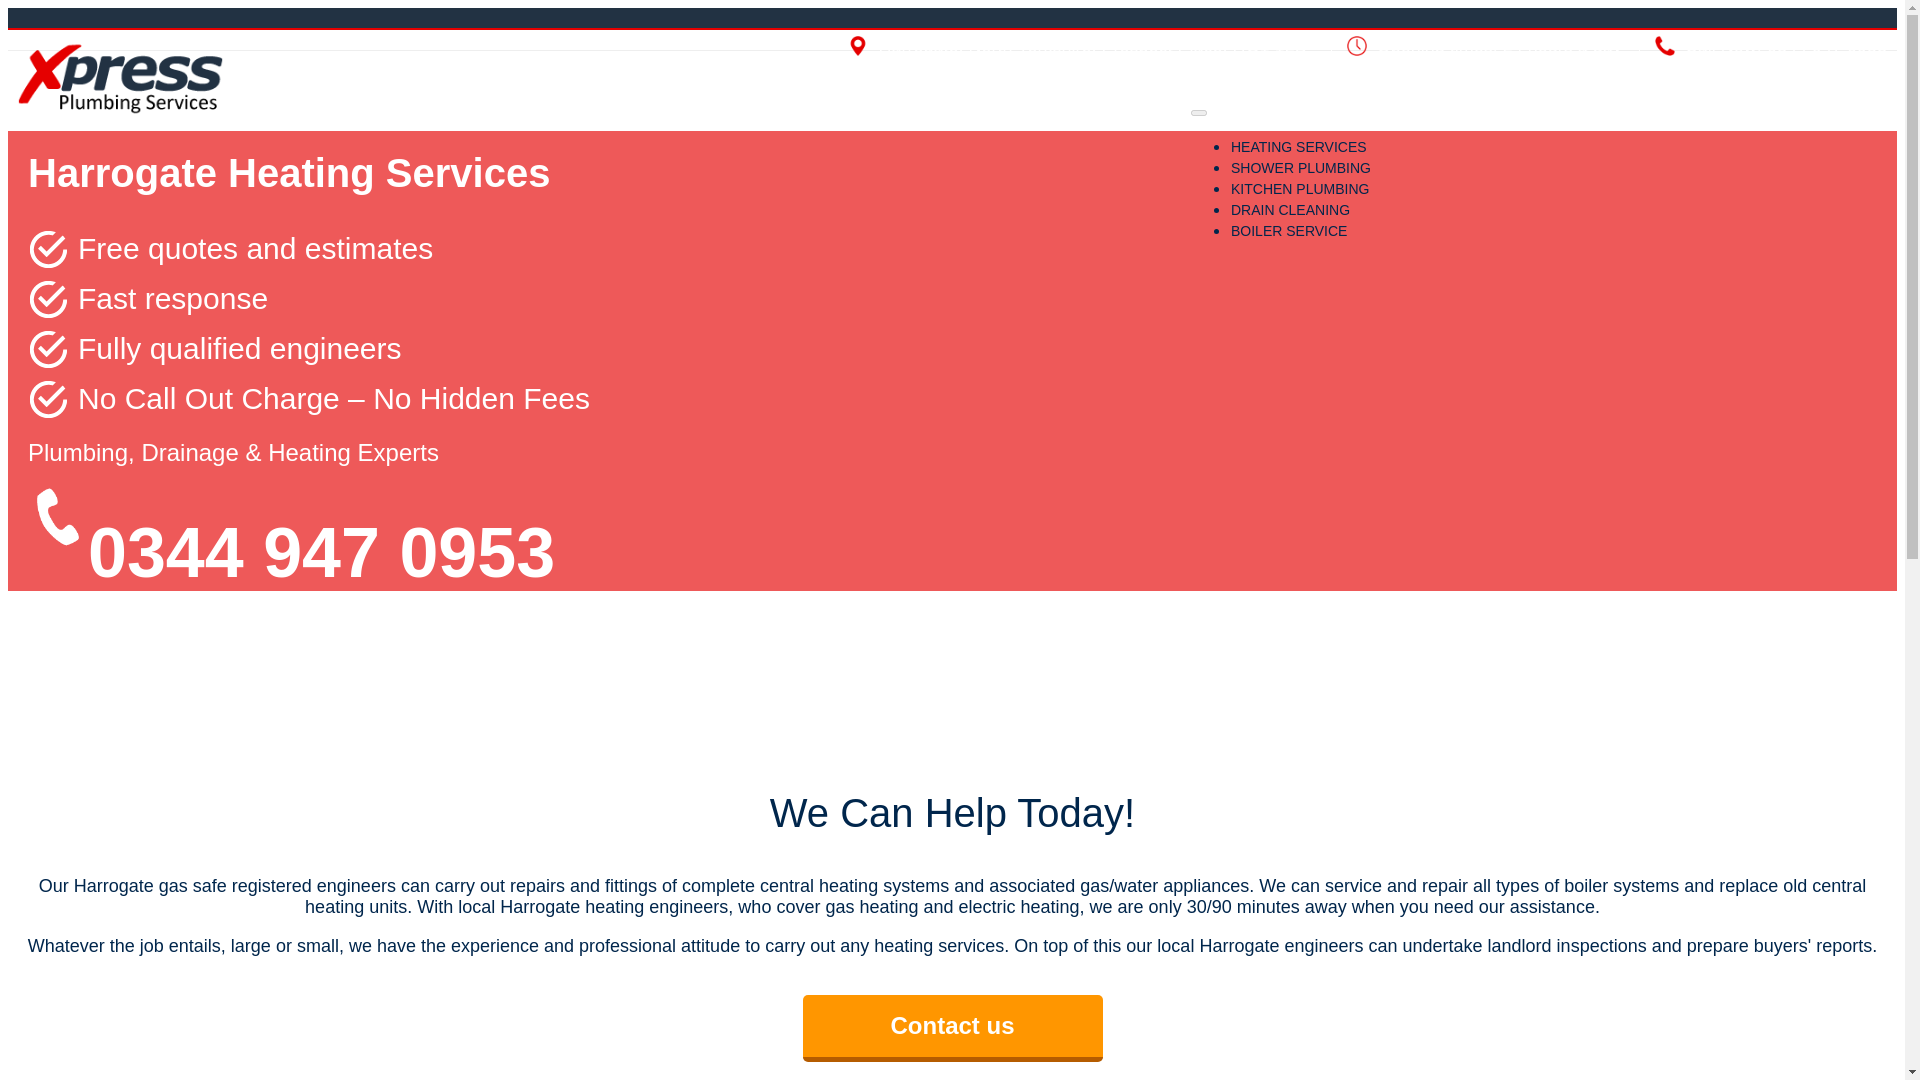 This screenshot has height=1080, width=1920. Describe the element at coordinates (1298, 147) in the screenshot. I see `HEATING SERVICES` at that location.